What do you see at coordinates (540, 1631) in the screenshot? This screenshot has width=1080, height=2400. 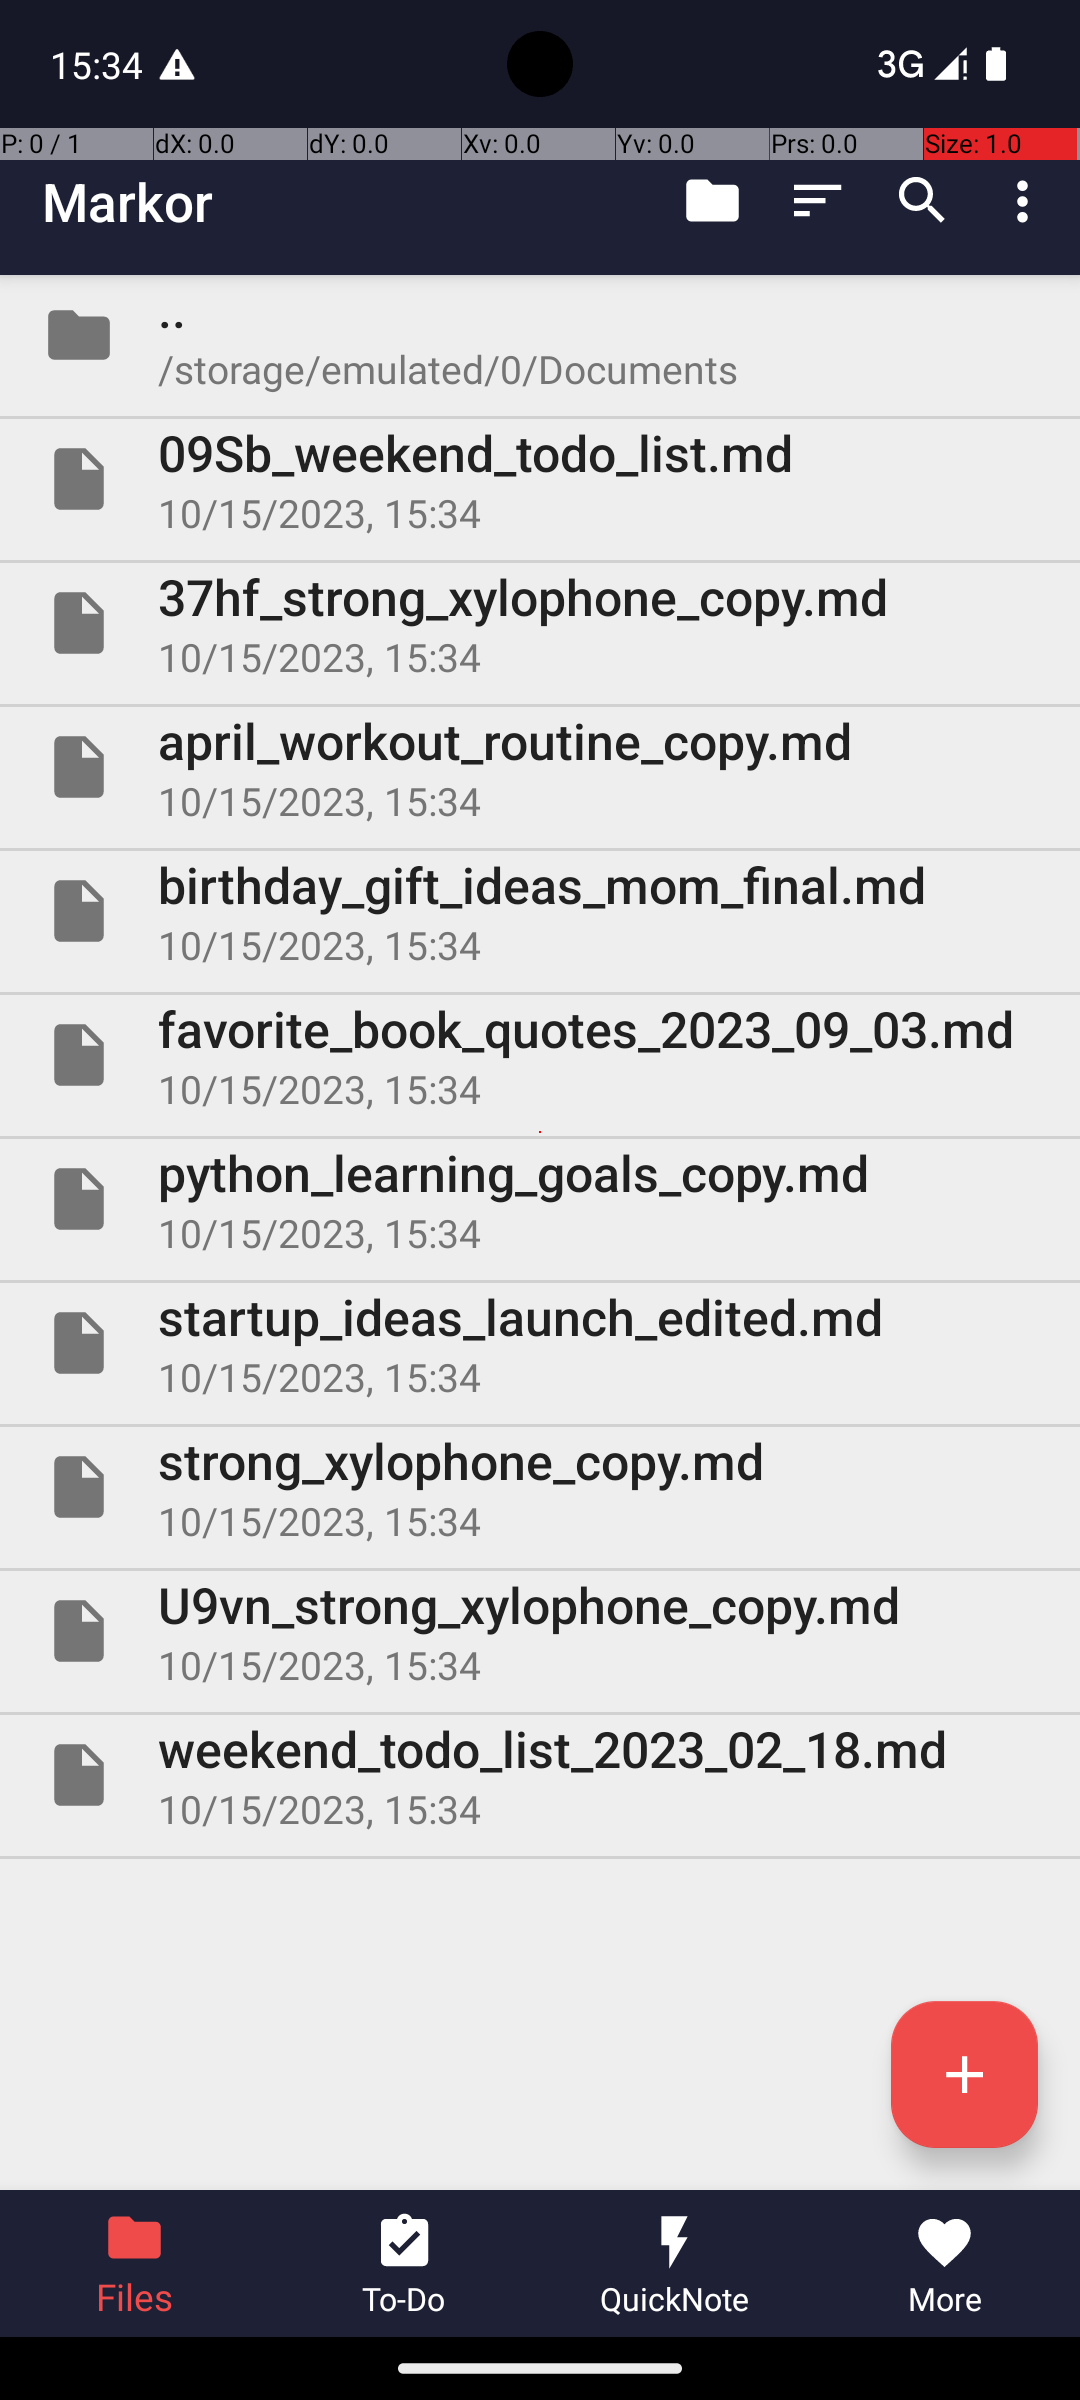 I see `File U9vn_strong_xylophone_copy.md ` at bounding box center [540, 1631].